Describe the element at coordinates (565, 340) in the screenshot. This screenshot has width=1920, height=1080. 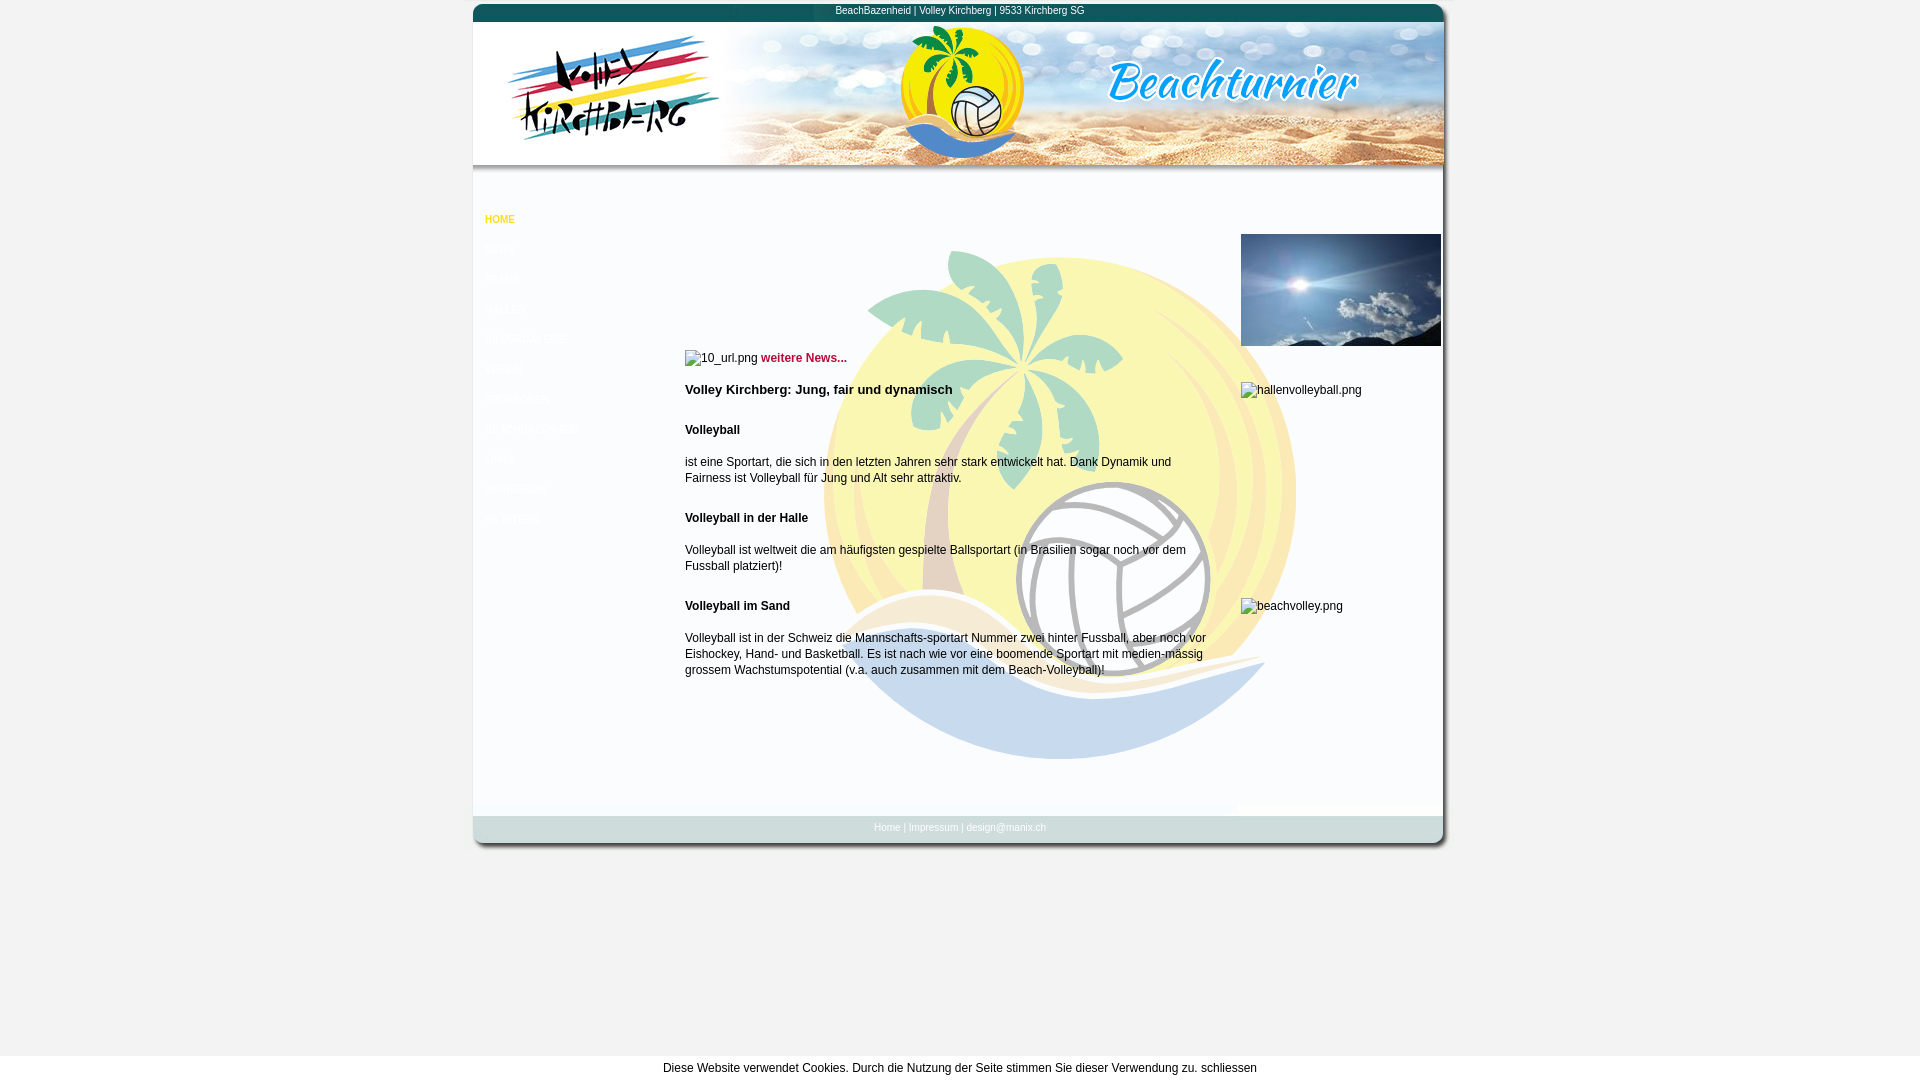
I see `BILDERGALERIE` at that location.